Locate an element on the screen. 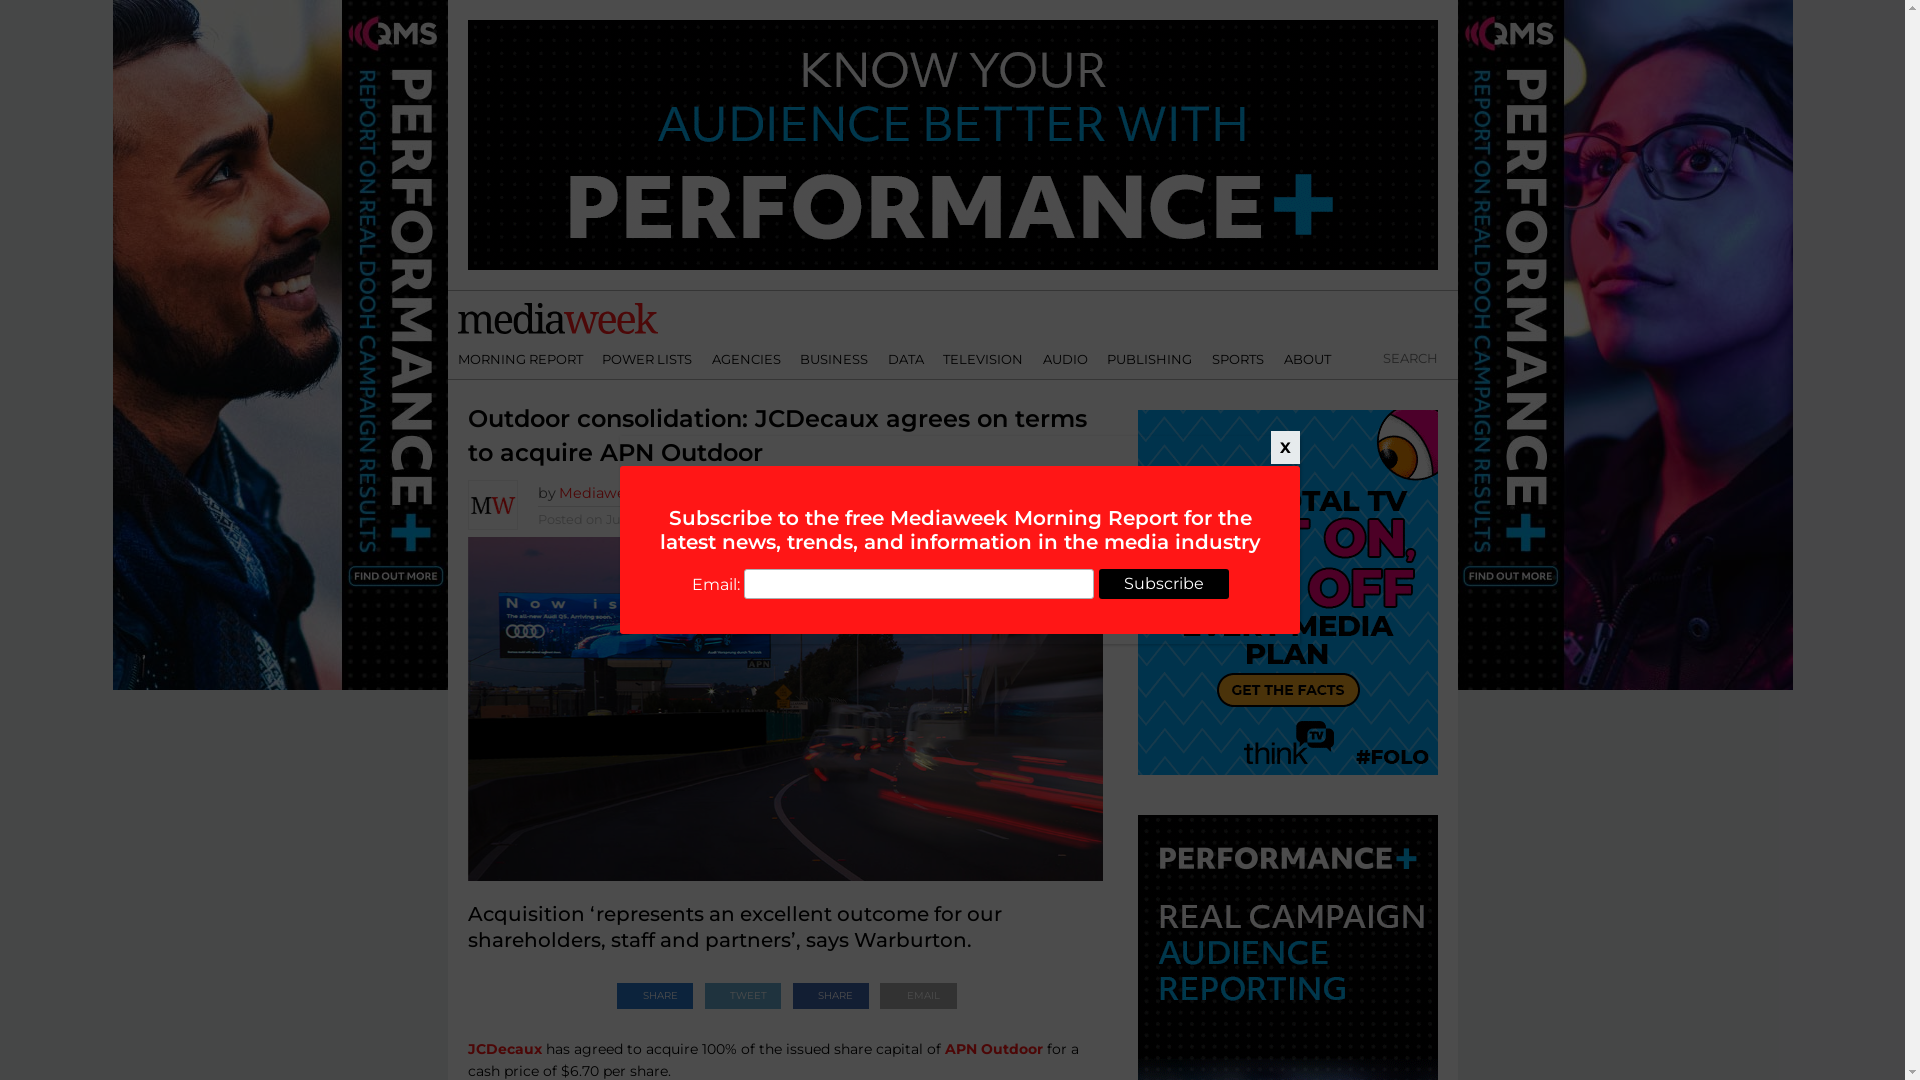 The image size is (1920, 1080). DATA is located at coordinates (906, 359).